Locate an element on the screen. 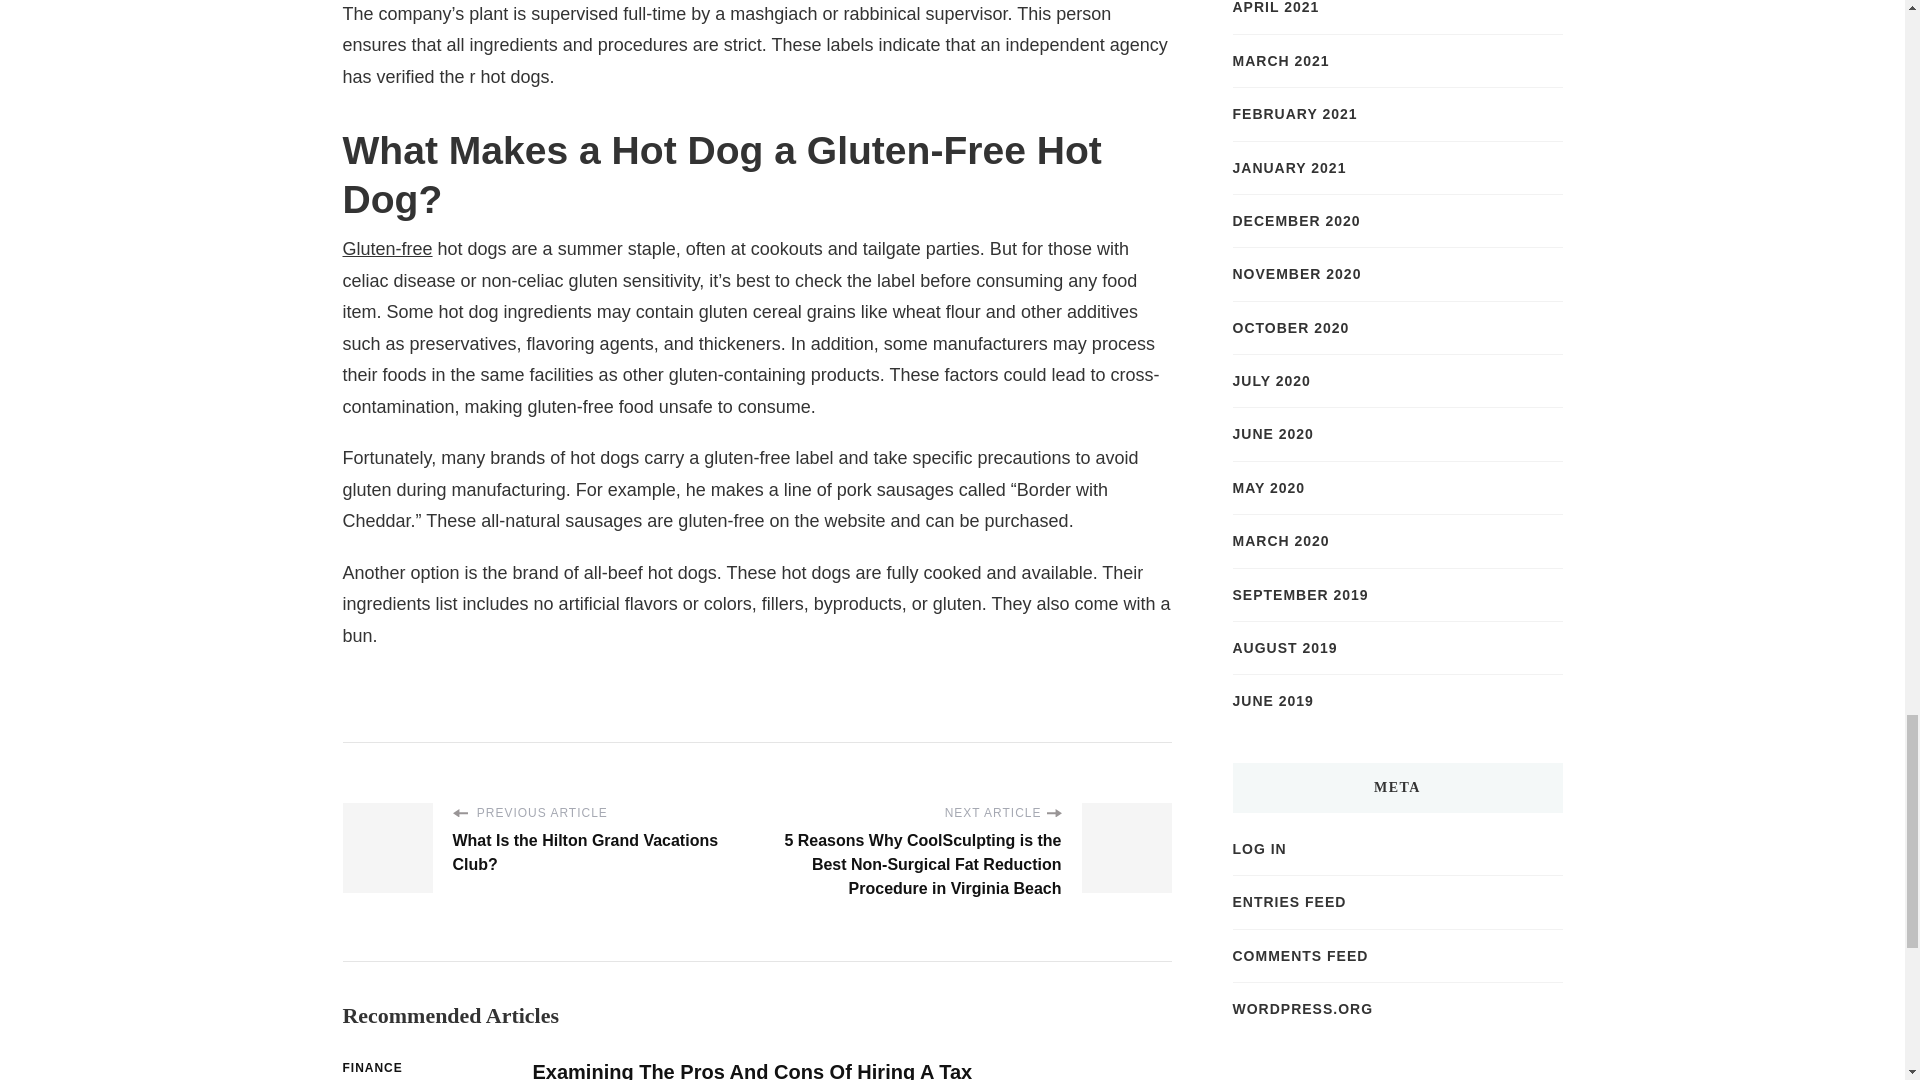  FINANCE is located at coordinates (371, 1068).